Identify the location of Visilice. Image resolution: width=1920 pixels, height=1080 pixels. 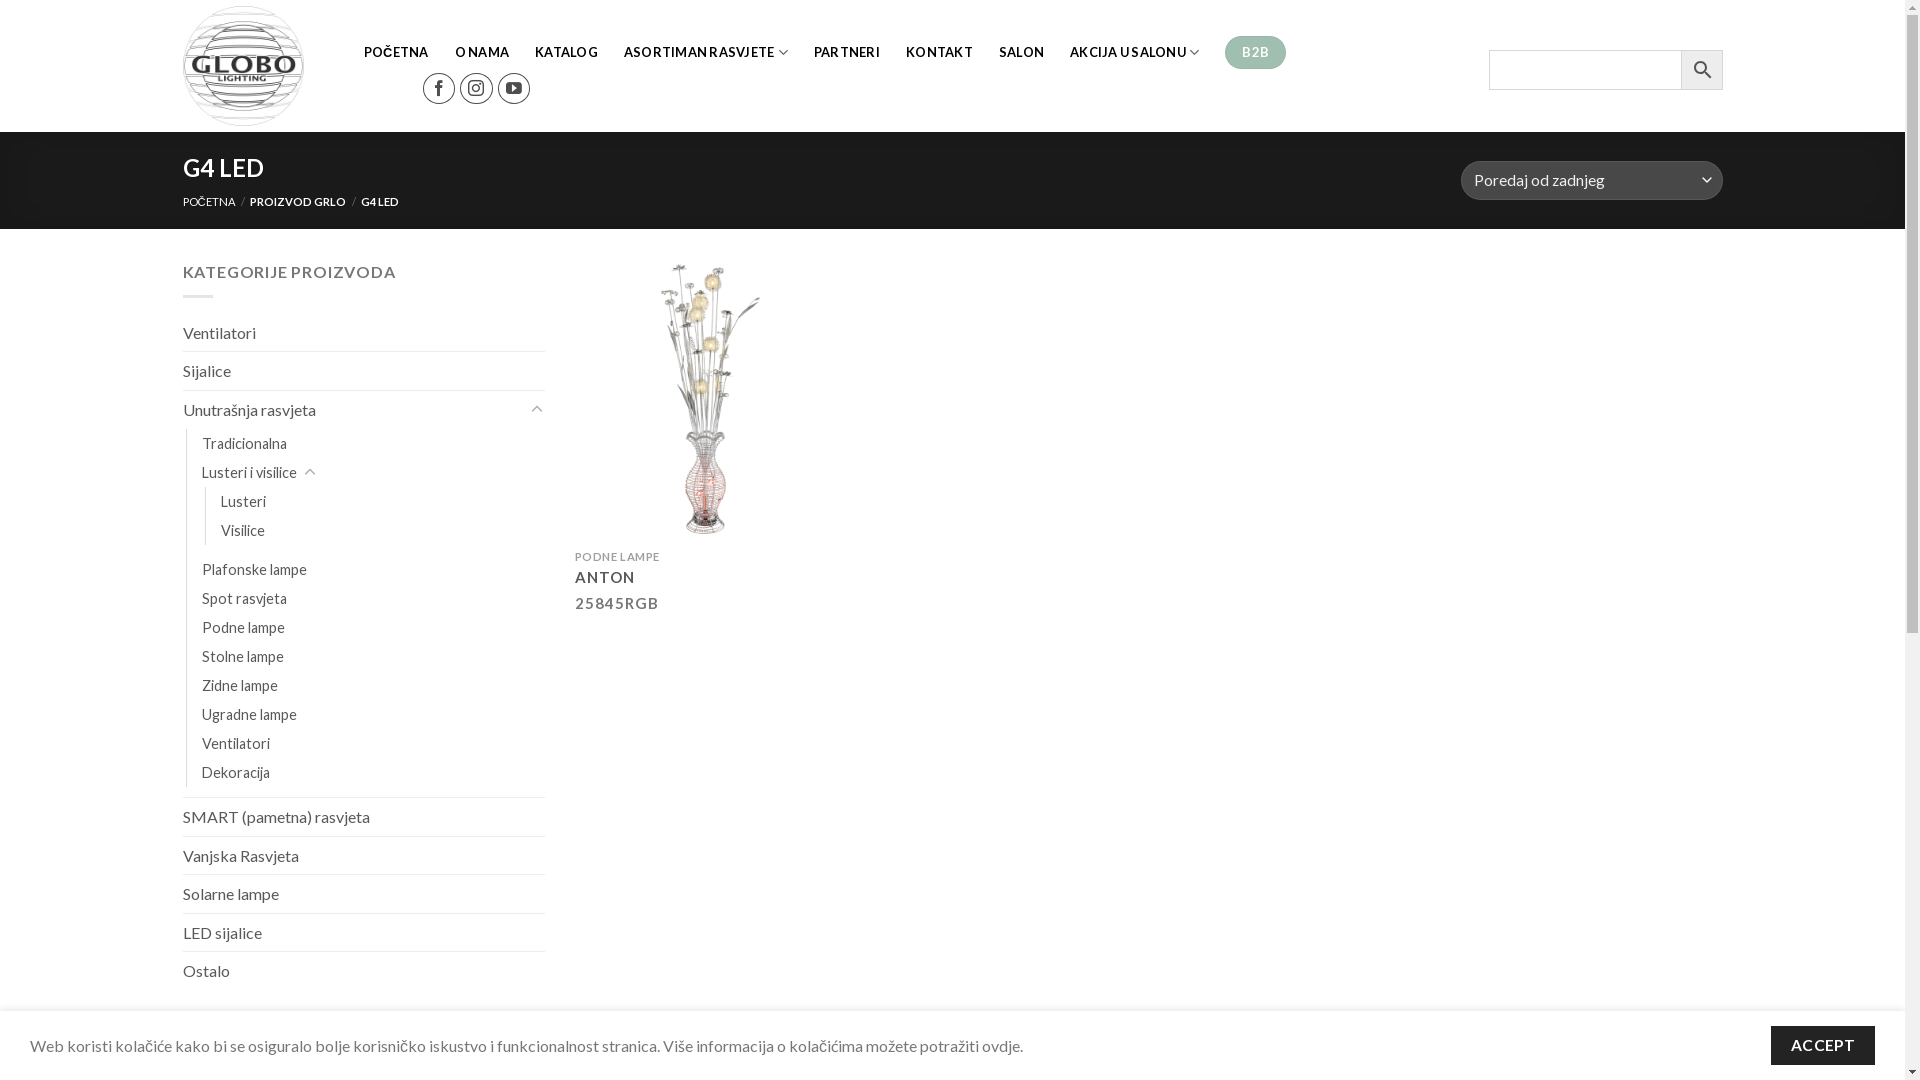
(242, 530).